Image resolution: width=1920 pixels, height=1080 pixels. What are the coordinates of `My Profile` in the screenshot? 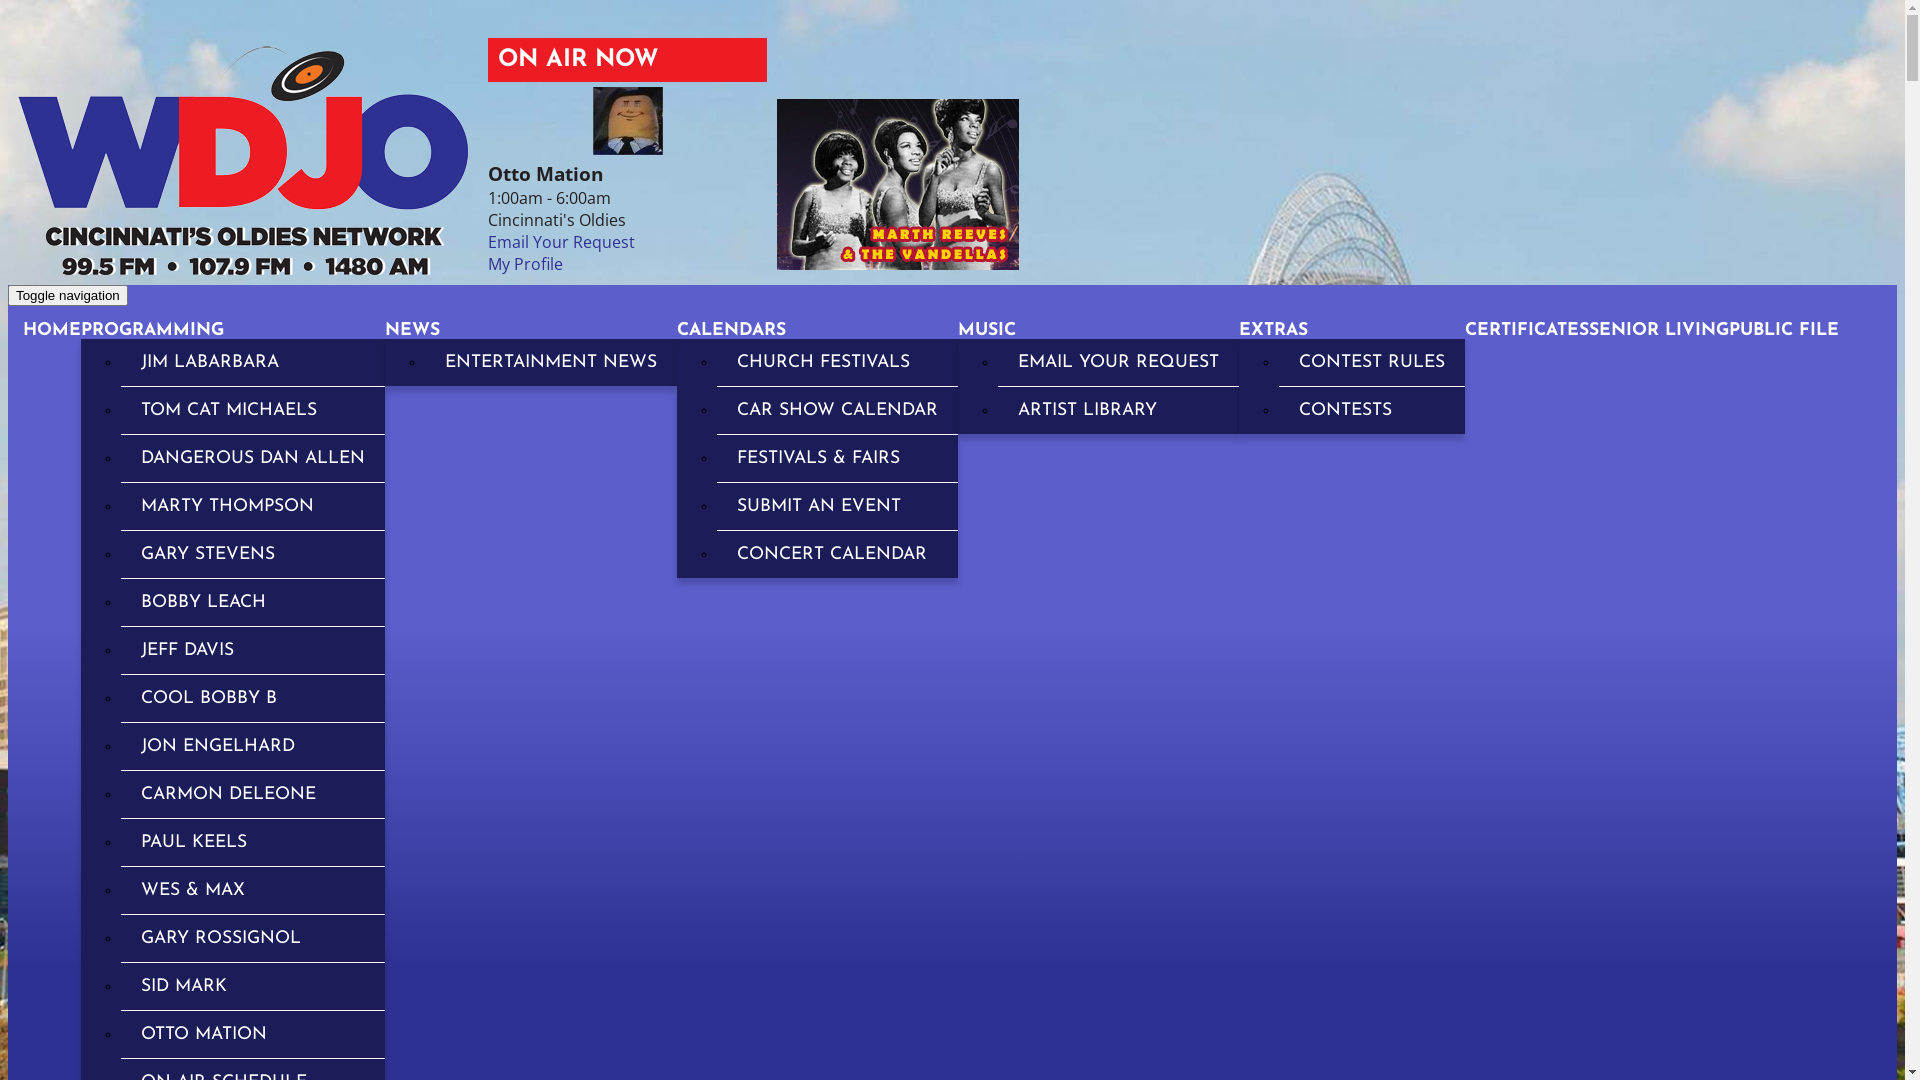 It's located at (526, 264).